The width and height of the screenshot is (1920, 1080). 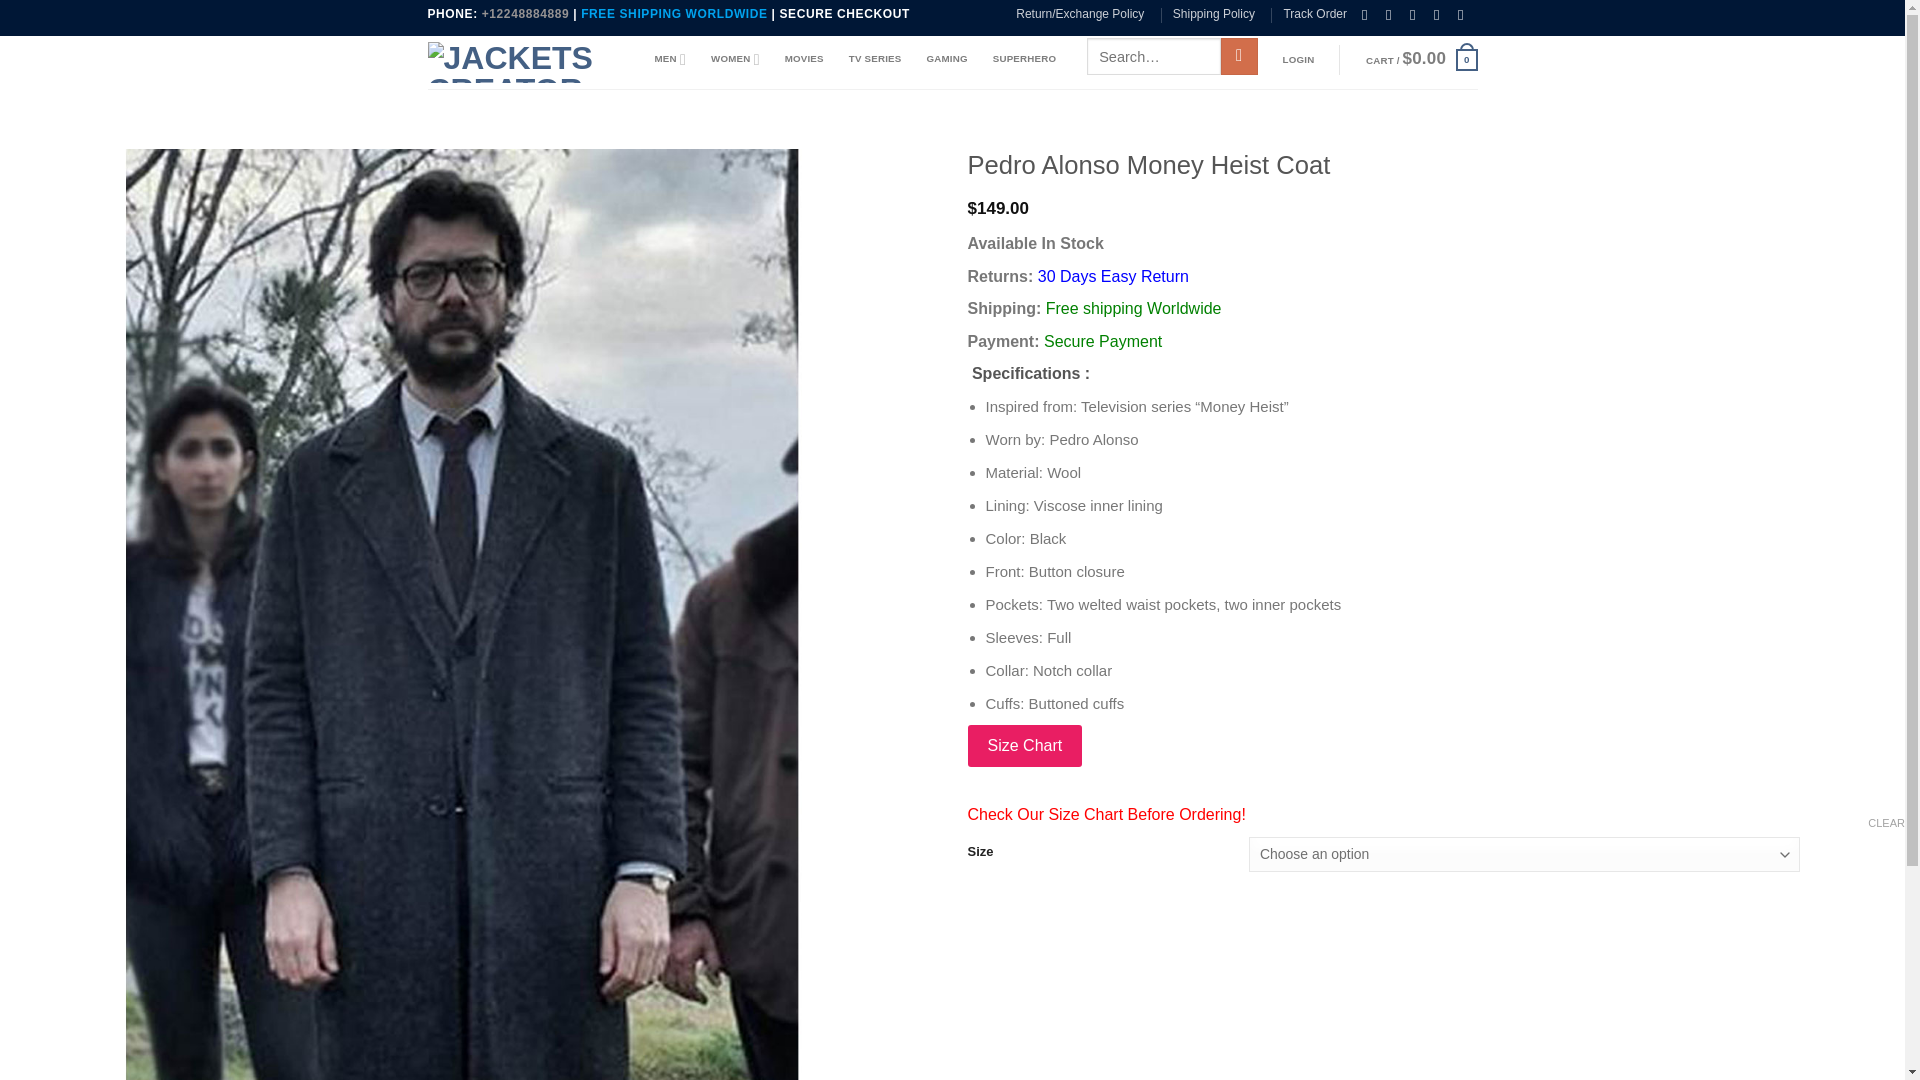 What do you see at coordinates (1422, 60) in the screenshot?
I see `Cart` at bounding box center [1422, 60].